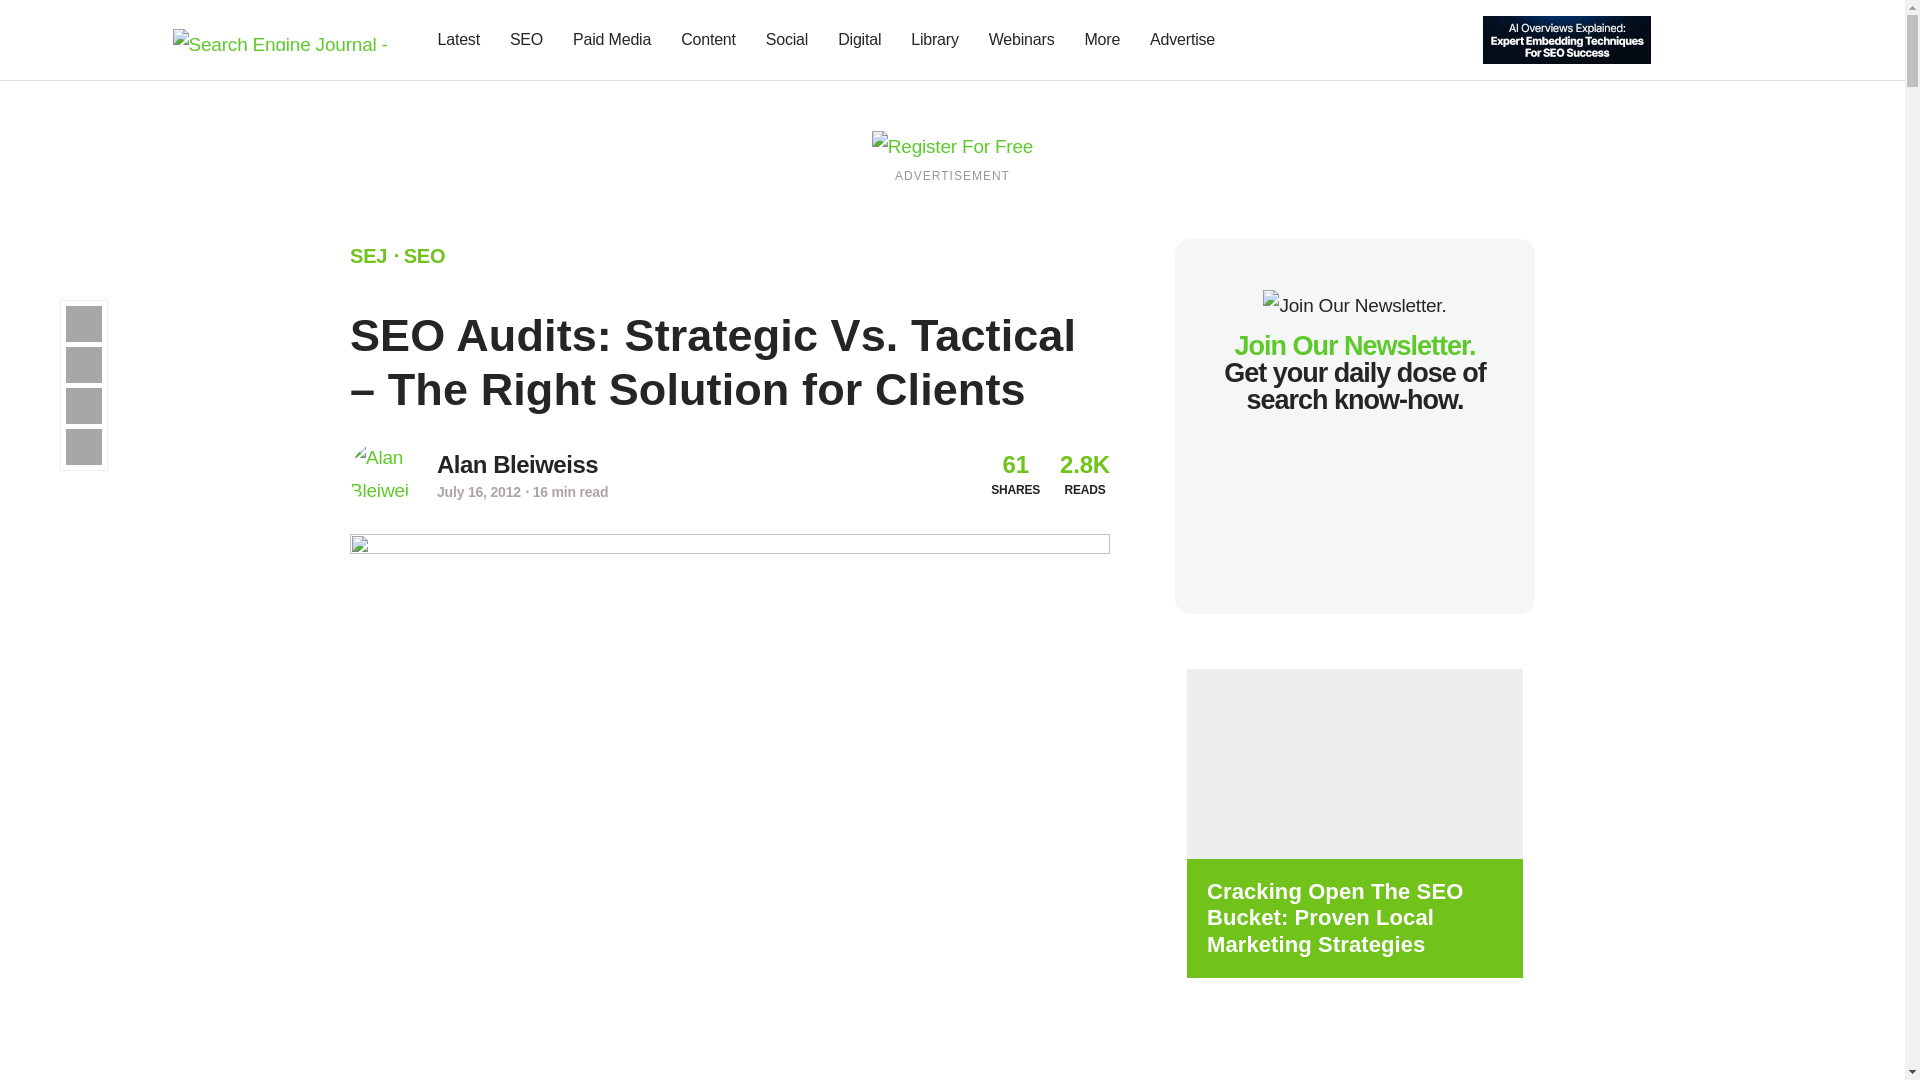 The height and width of the screenshot is (1080, 1920). I want to click on Register For Free, so click(1566, 38).